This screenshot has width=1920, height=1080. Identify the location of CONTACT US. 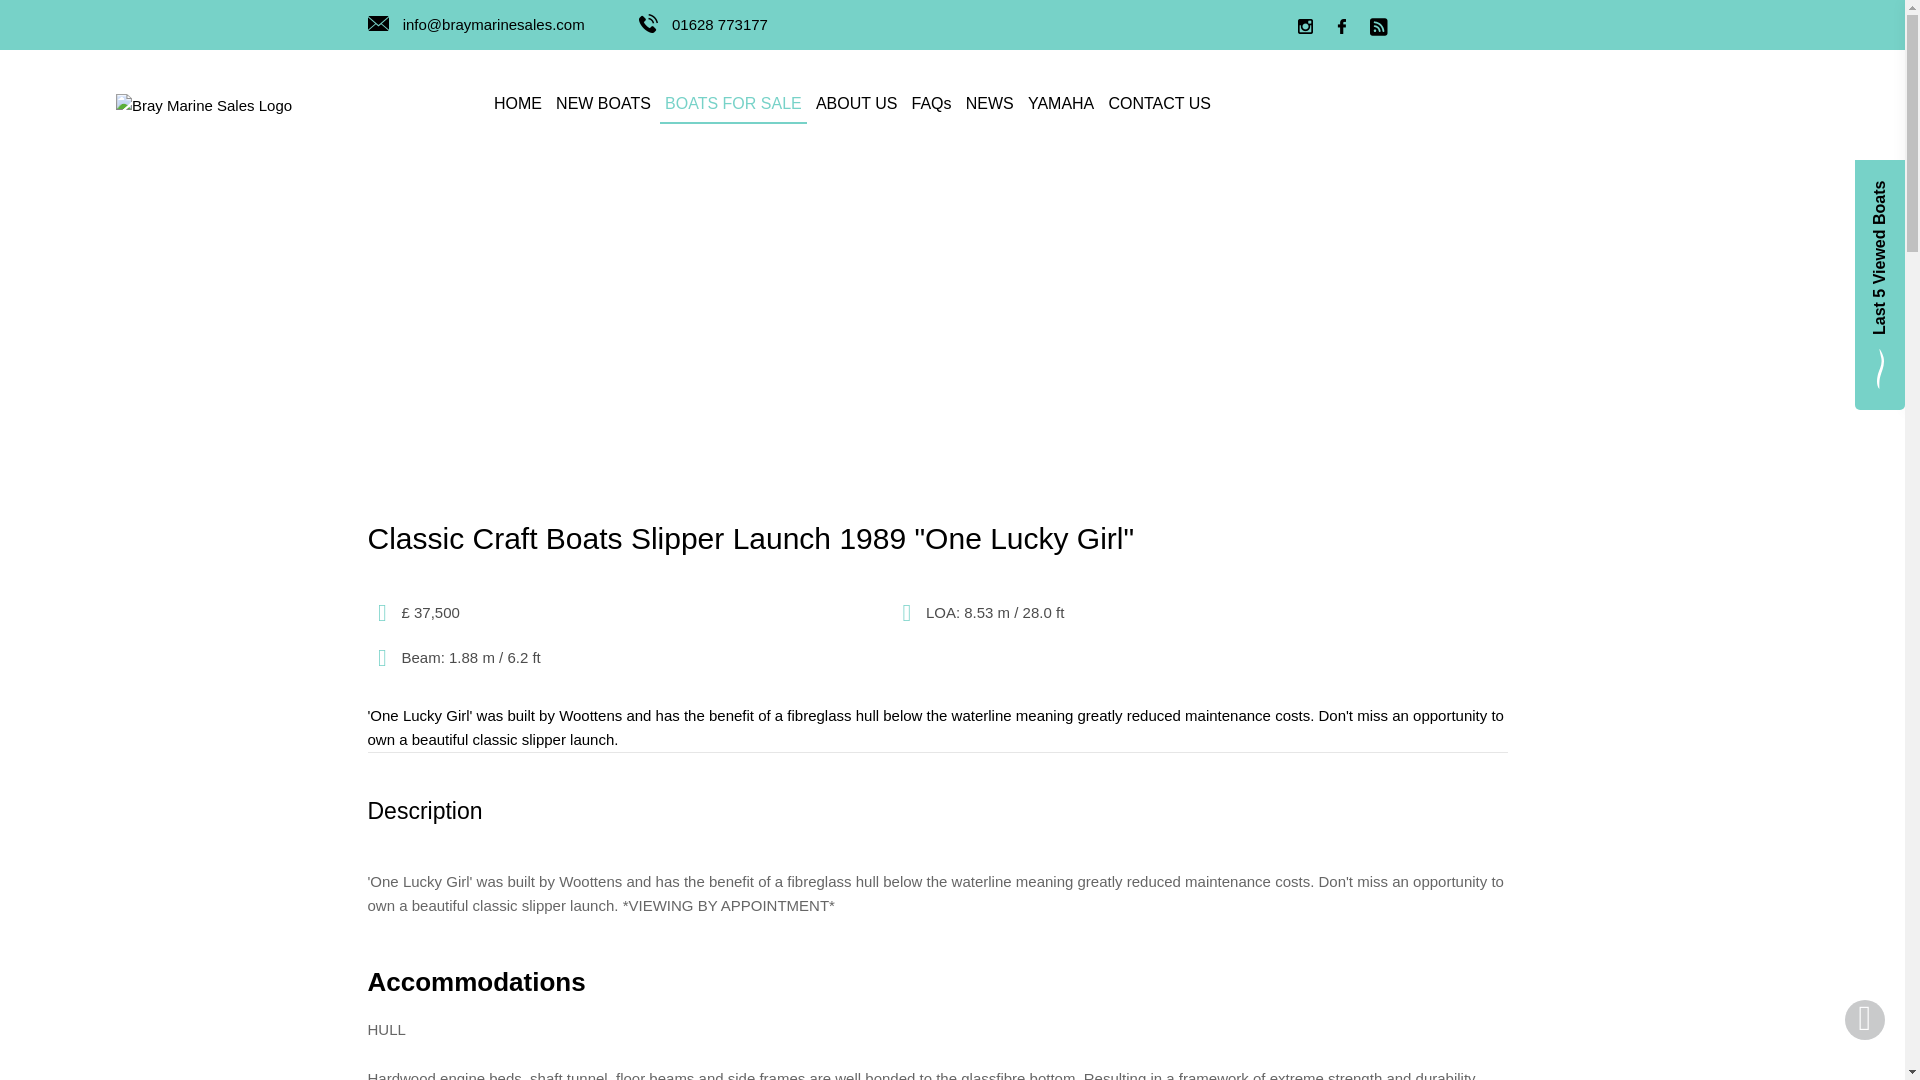
(1158, 105).